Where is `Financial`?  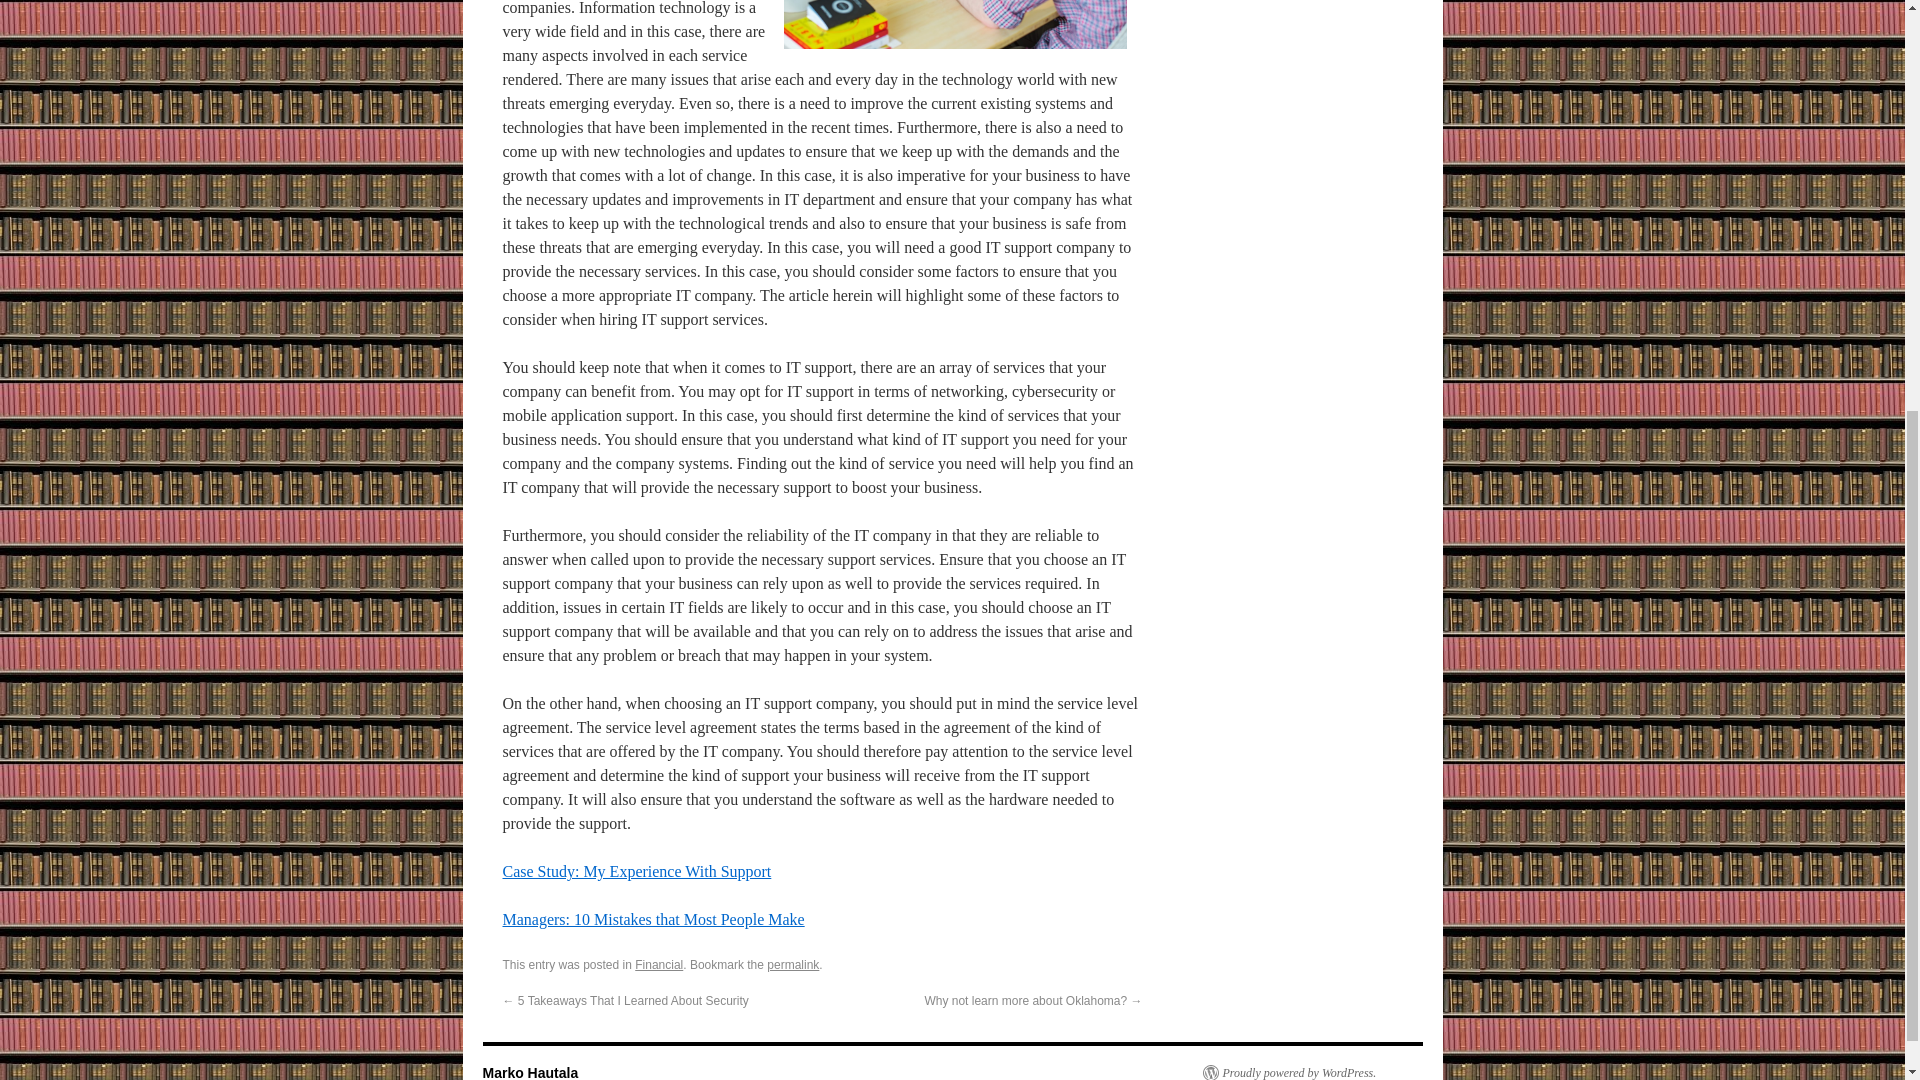
Financial is located at coordinates (659, 964).